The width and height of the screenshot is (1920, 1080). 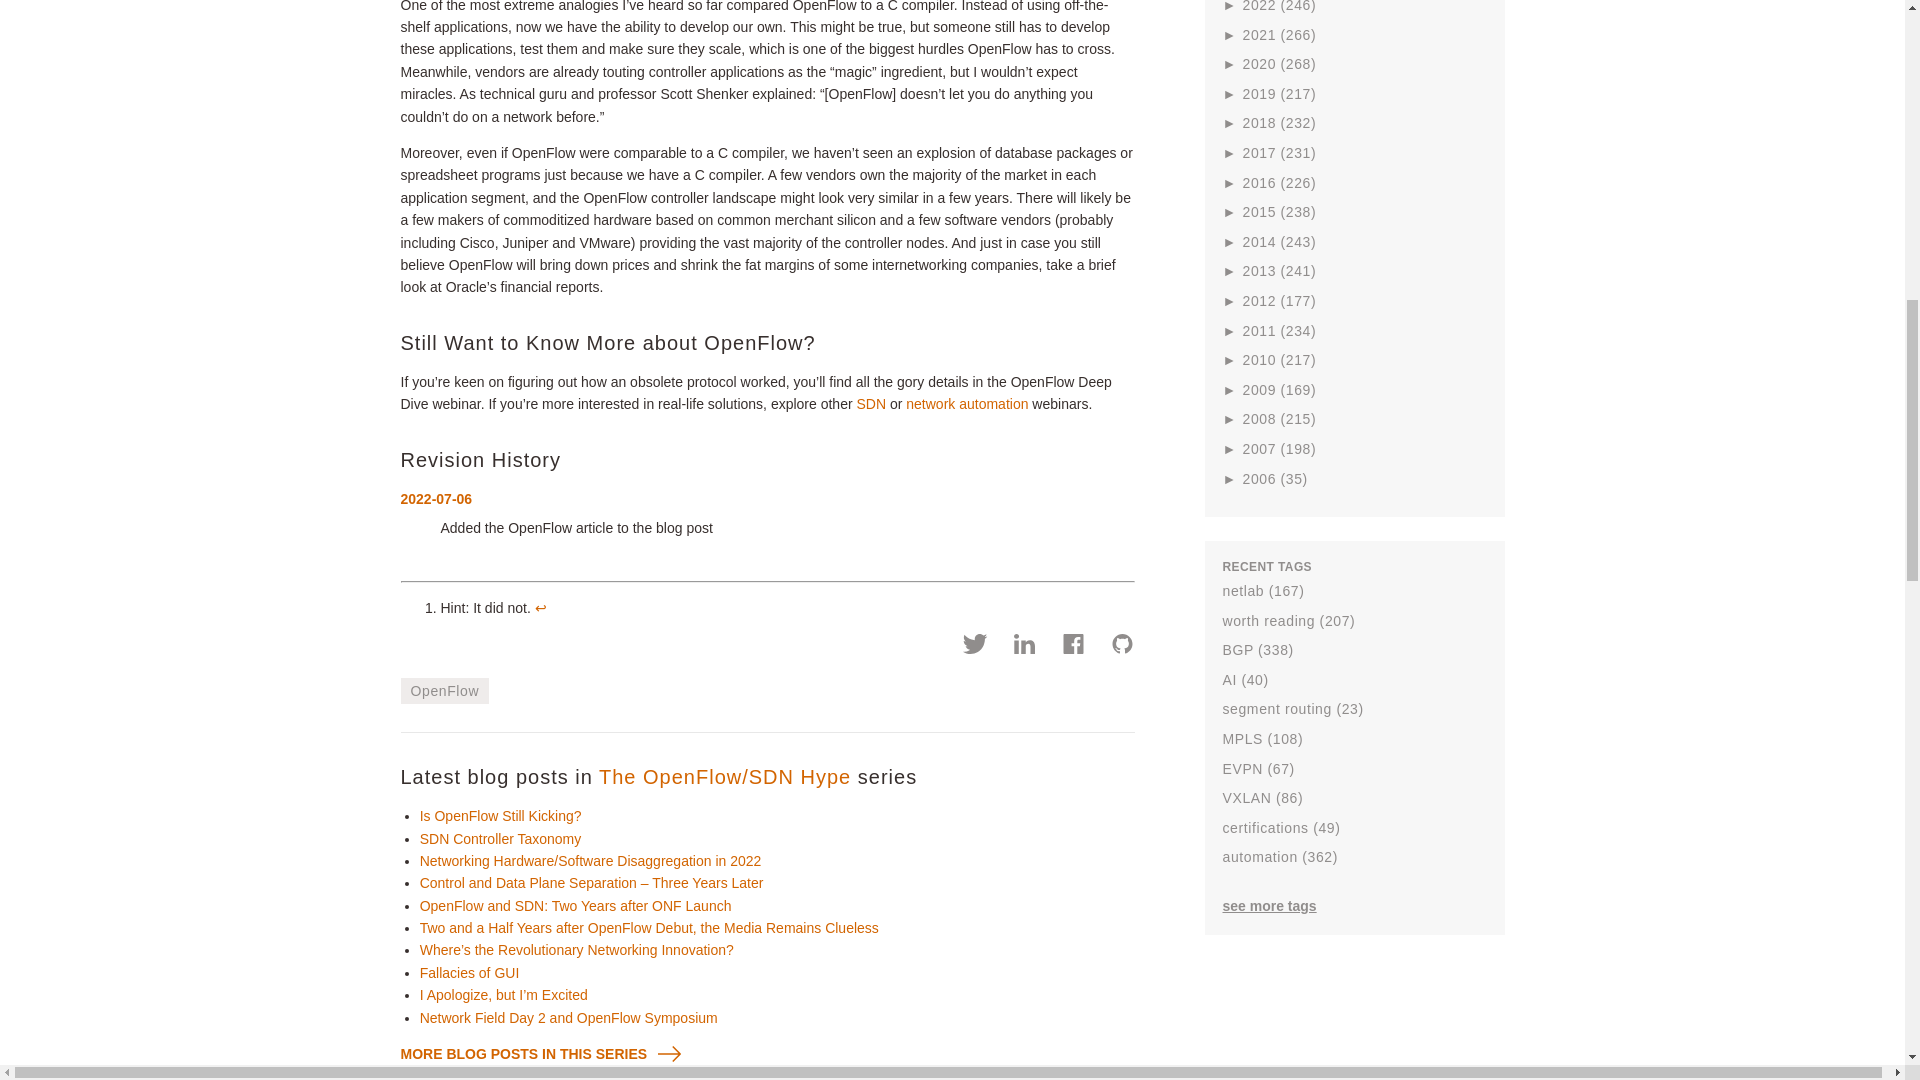 I want to click on GitHub Source, so click(x=1122, y=646).